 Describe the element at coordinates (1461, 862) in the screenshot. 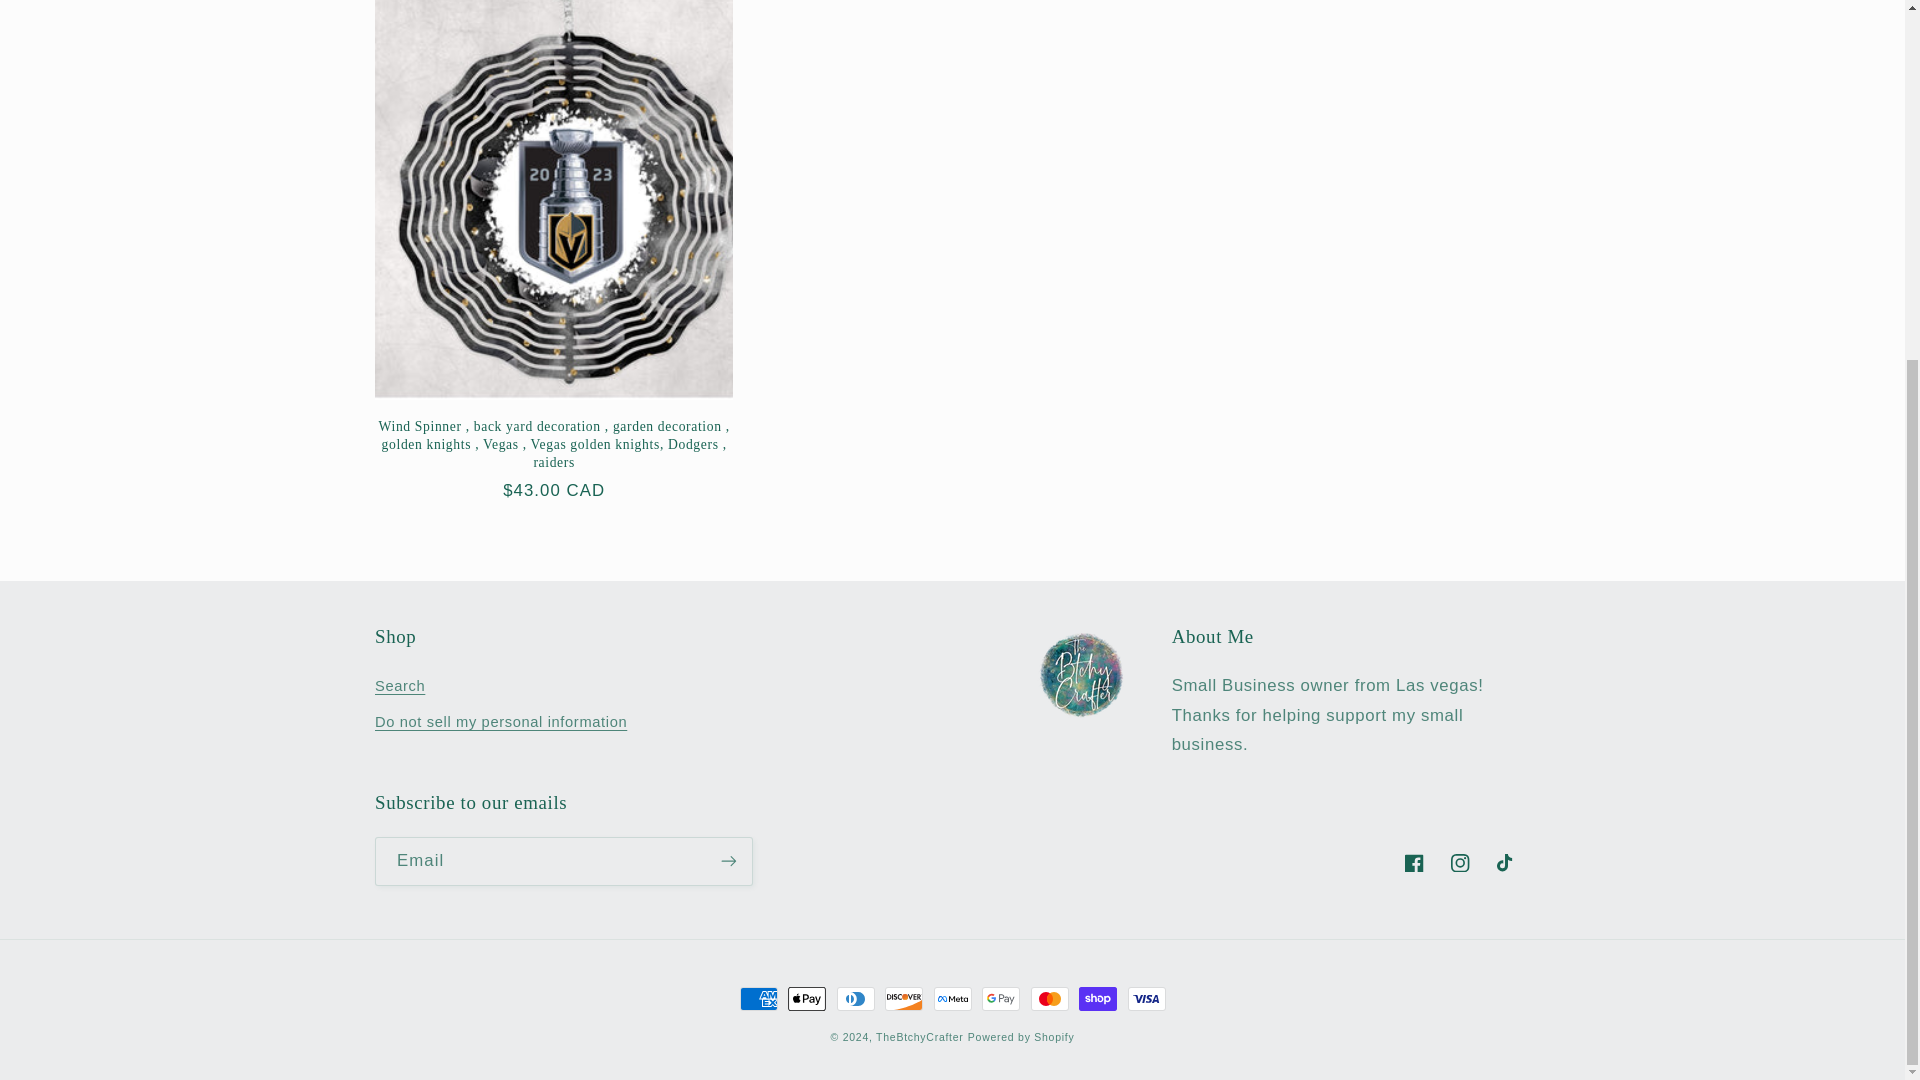

I see `Instagram` at that location.